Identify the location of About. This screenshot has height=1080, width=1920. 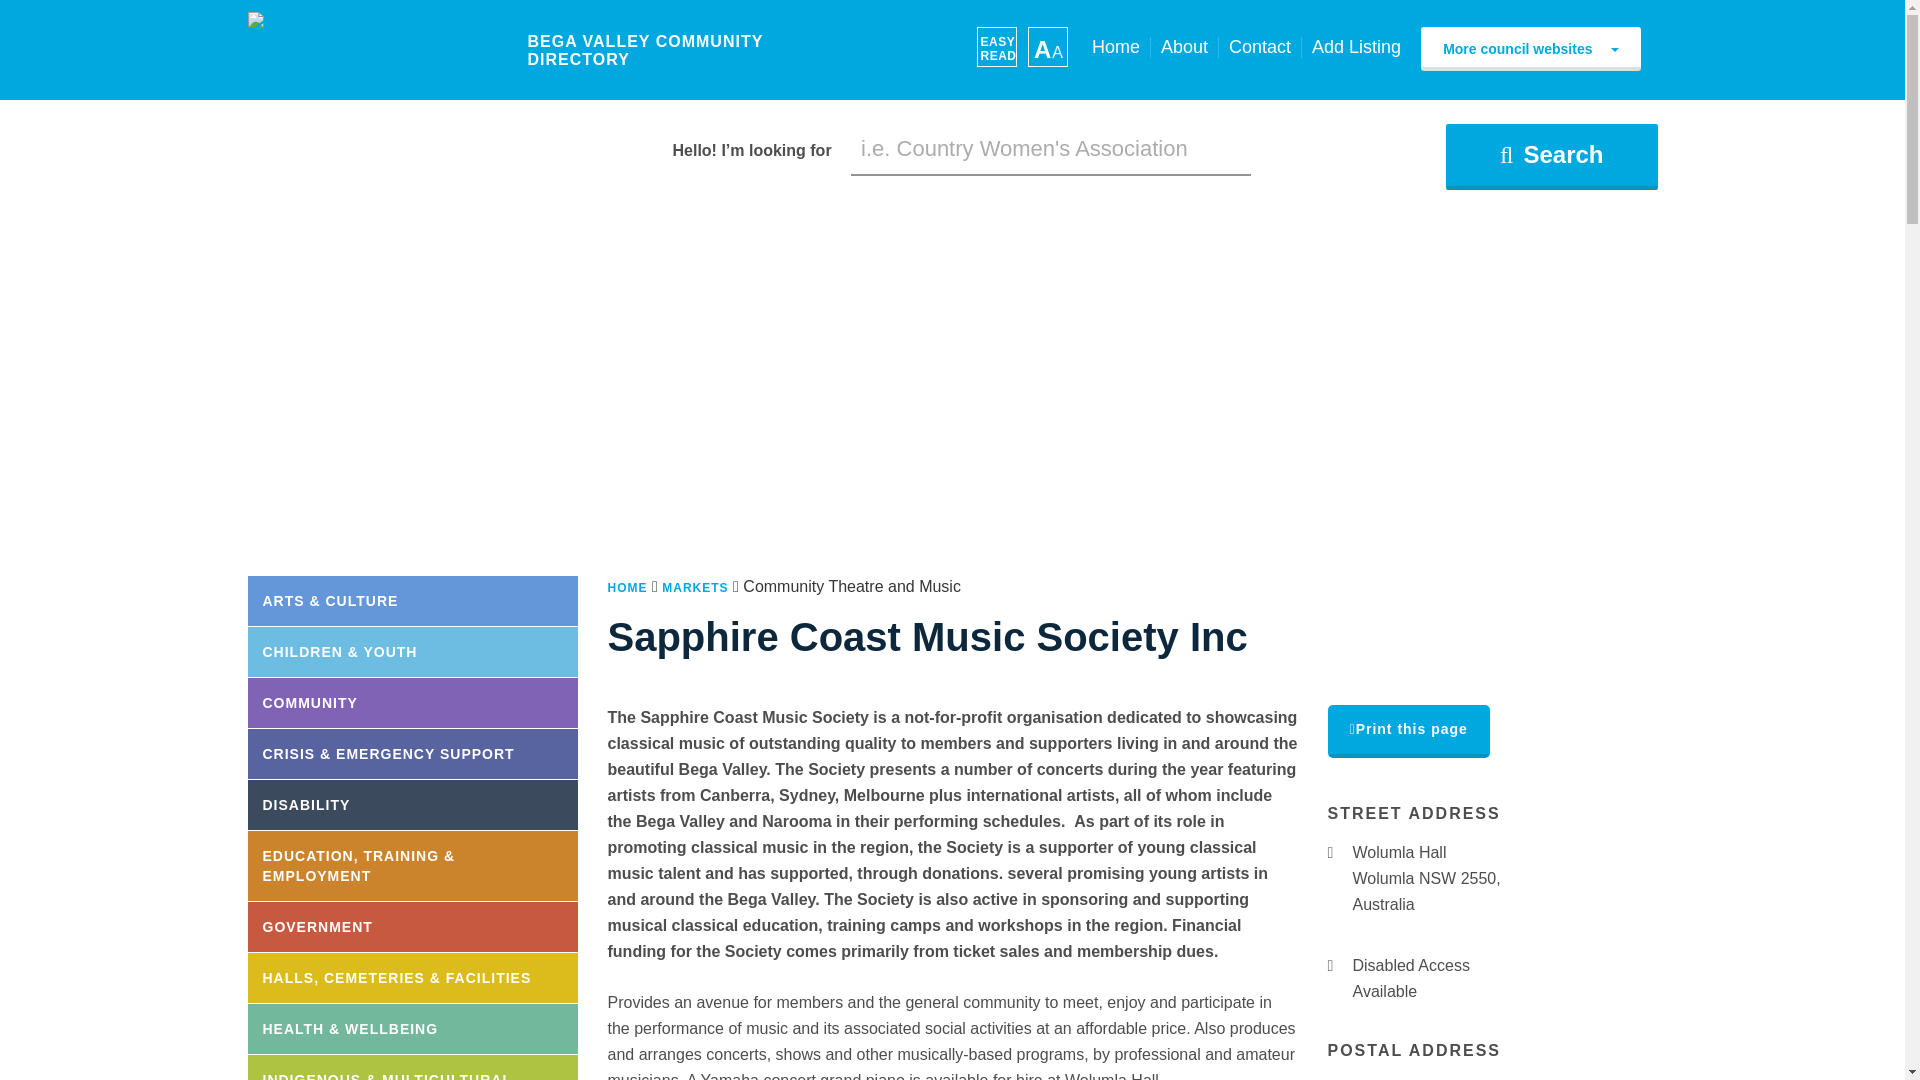
(1184, 47).